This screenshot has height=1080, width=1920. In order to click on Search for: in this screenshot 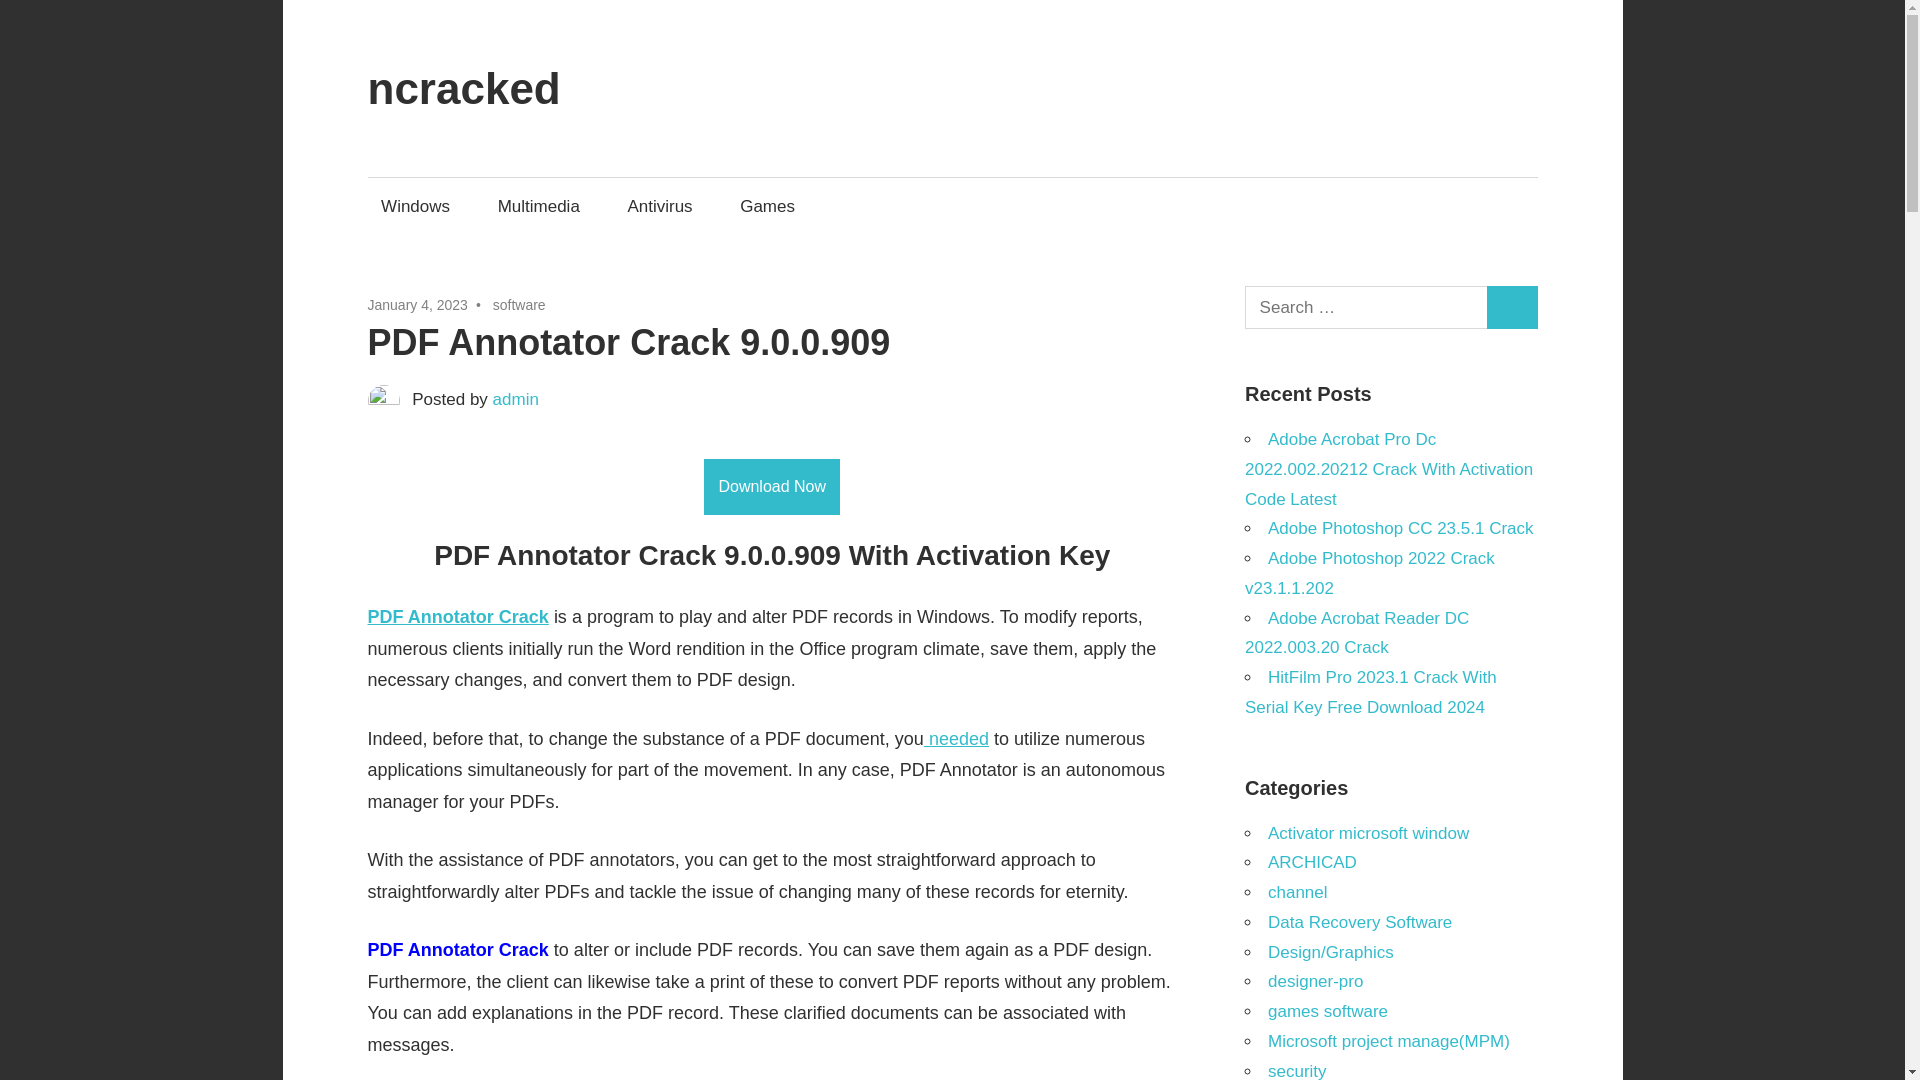, I will do `click(1366, 308)`.